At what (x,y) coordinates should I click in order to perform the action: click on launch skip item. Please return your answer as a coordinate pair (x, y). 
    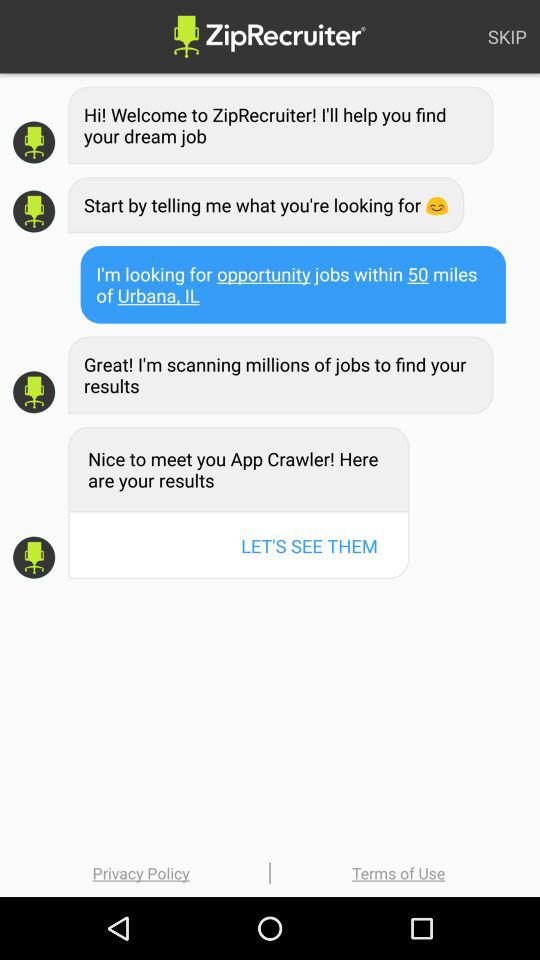
    Looking at the image, I should click on (507, 36).